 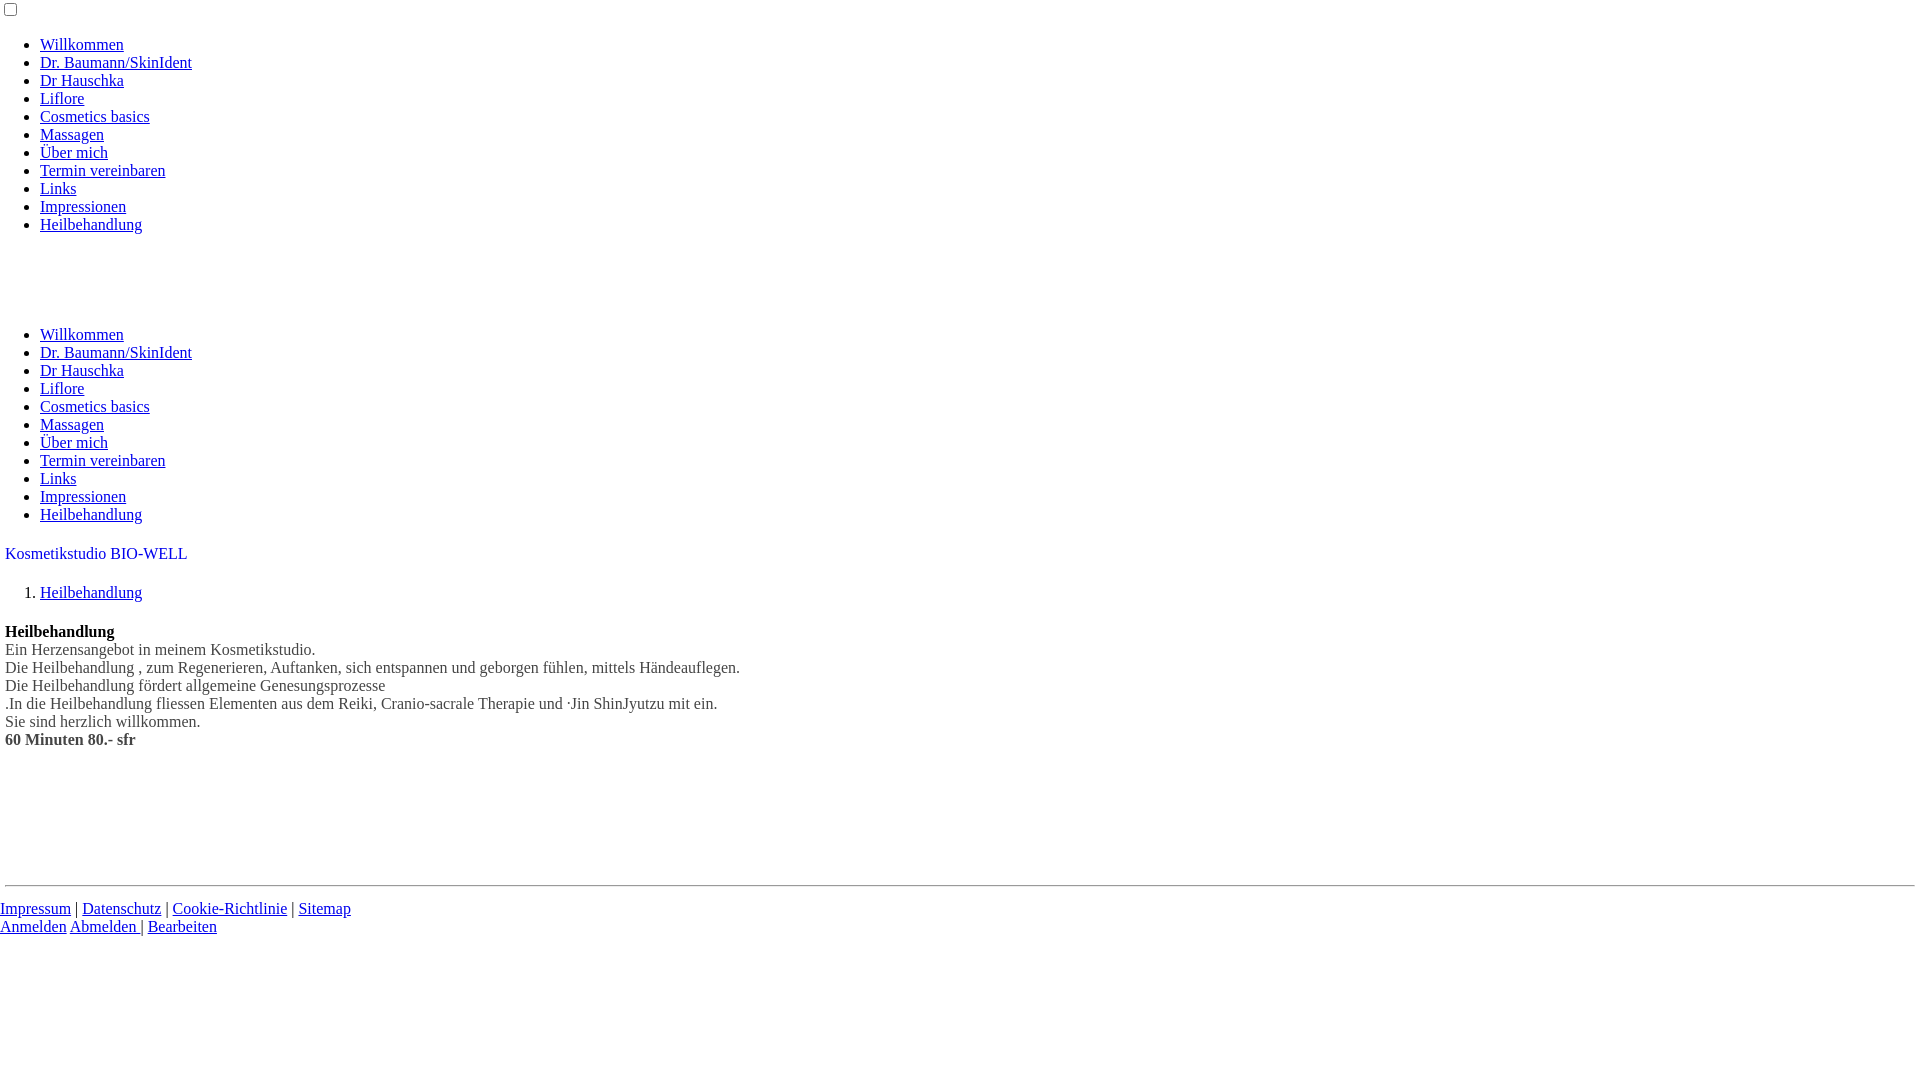 I want to click on Liflore, so click(x=62, y=388).